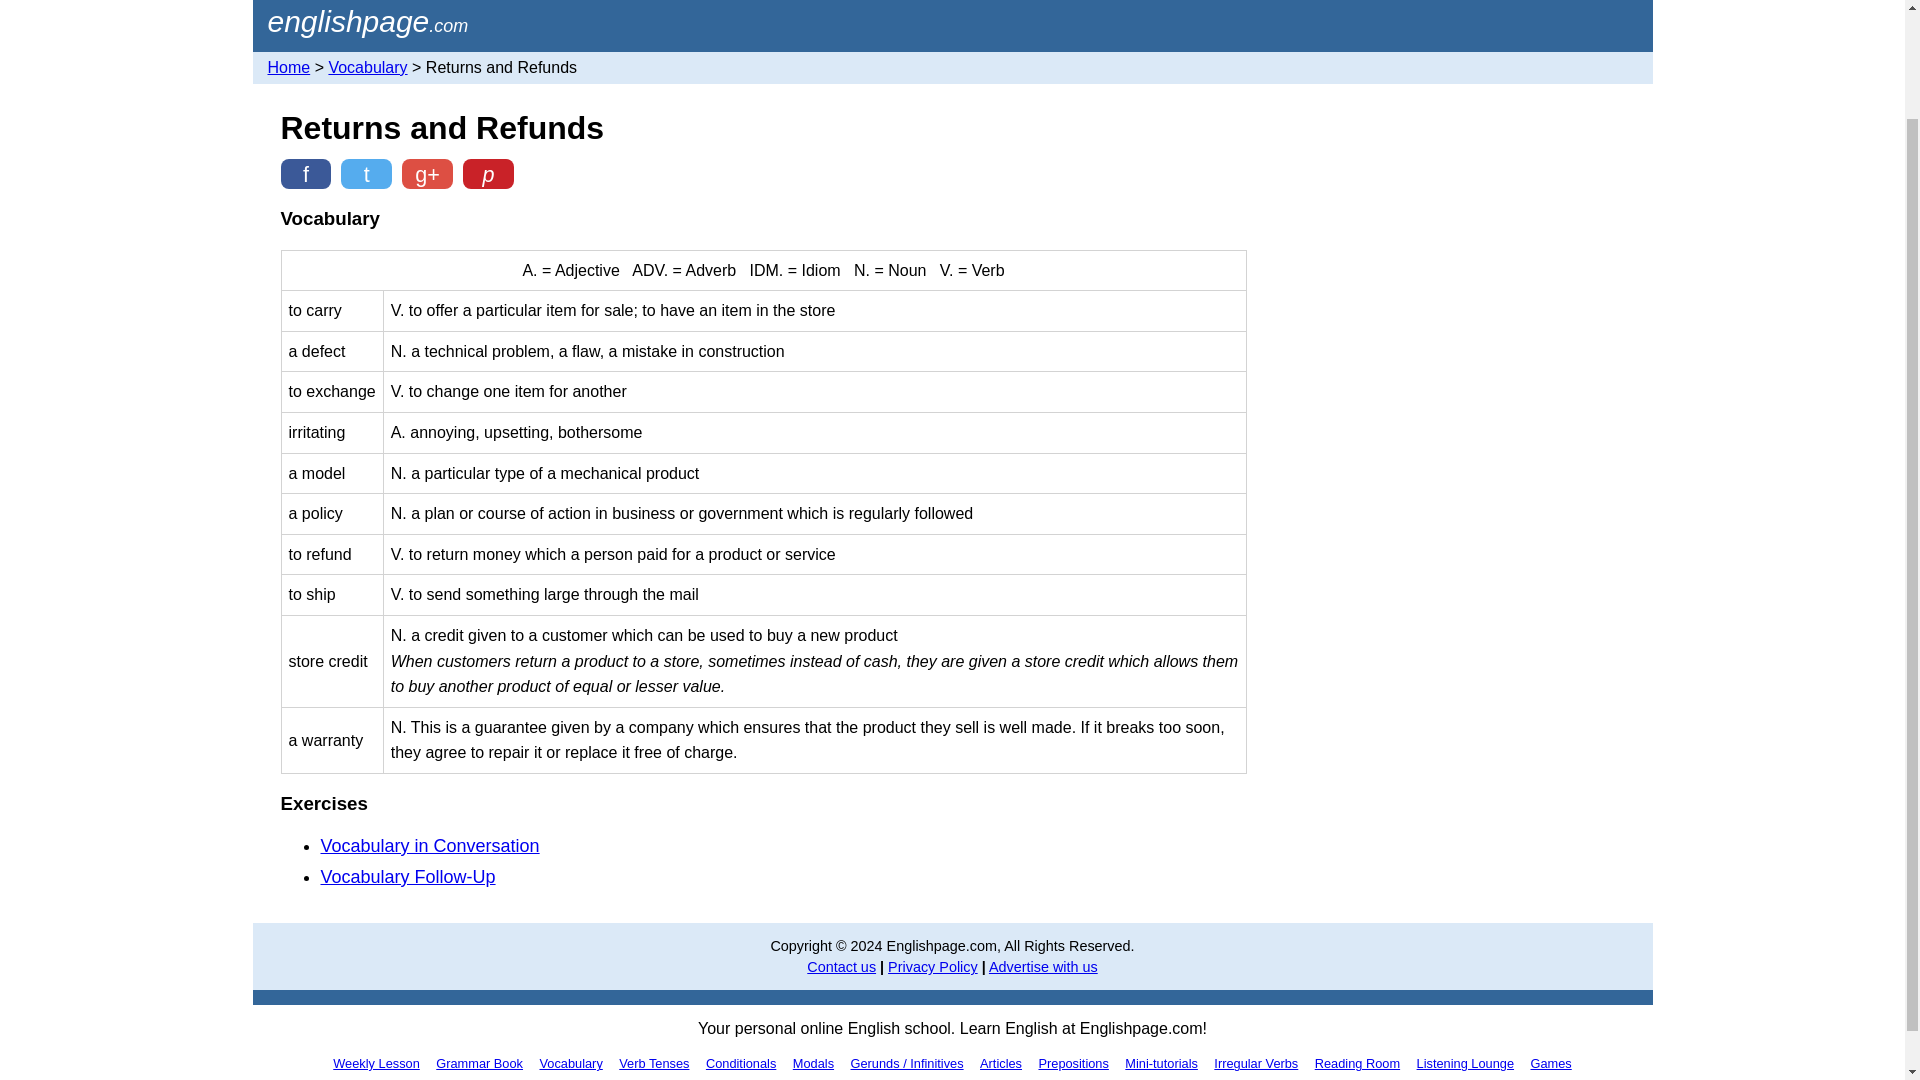  I want to click on Games, so click(1550, 1063).